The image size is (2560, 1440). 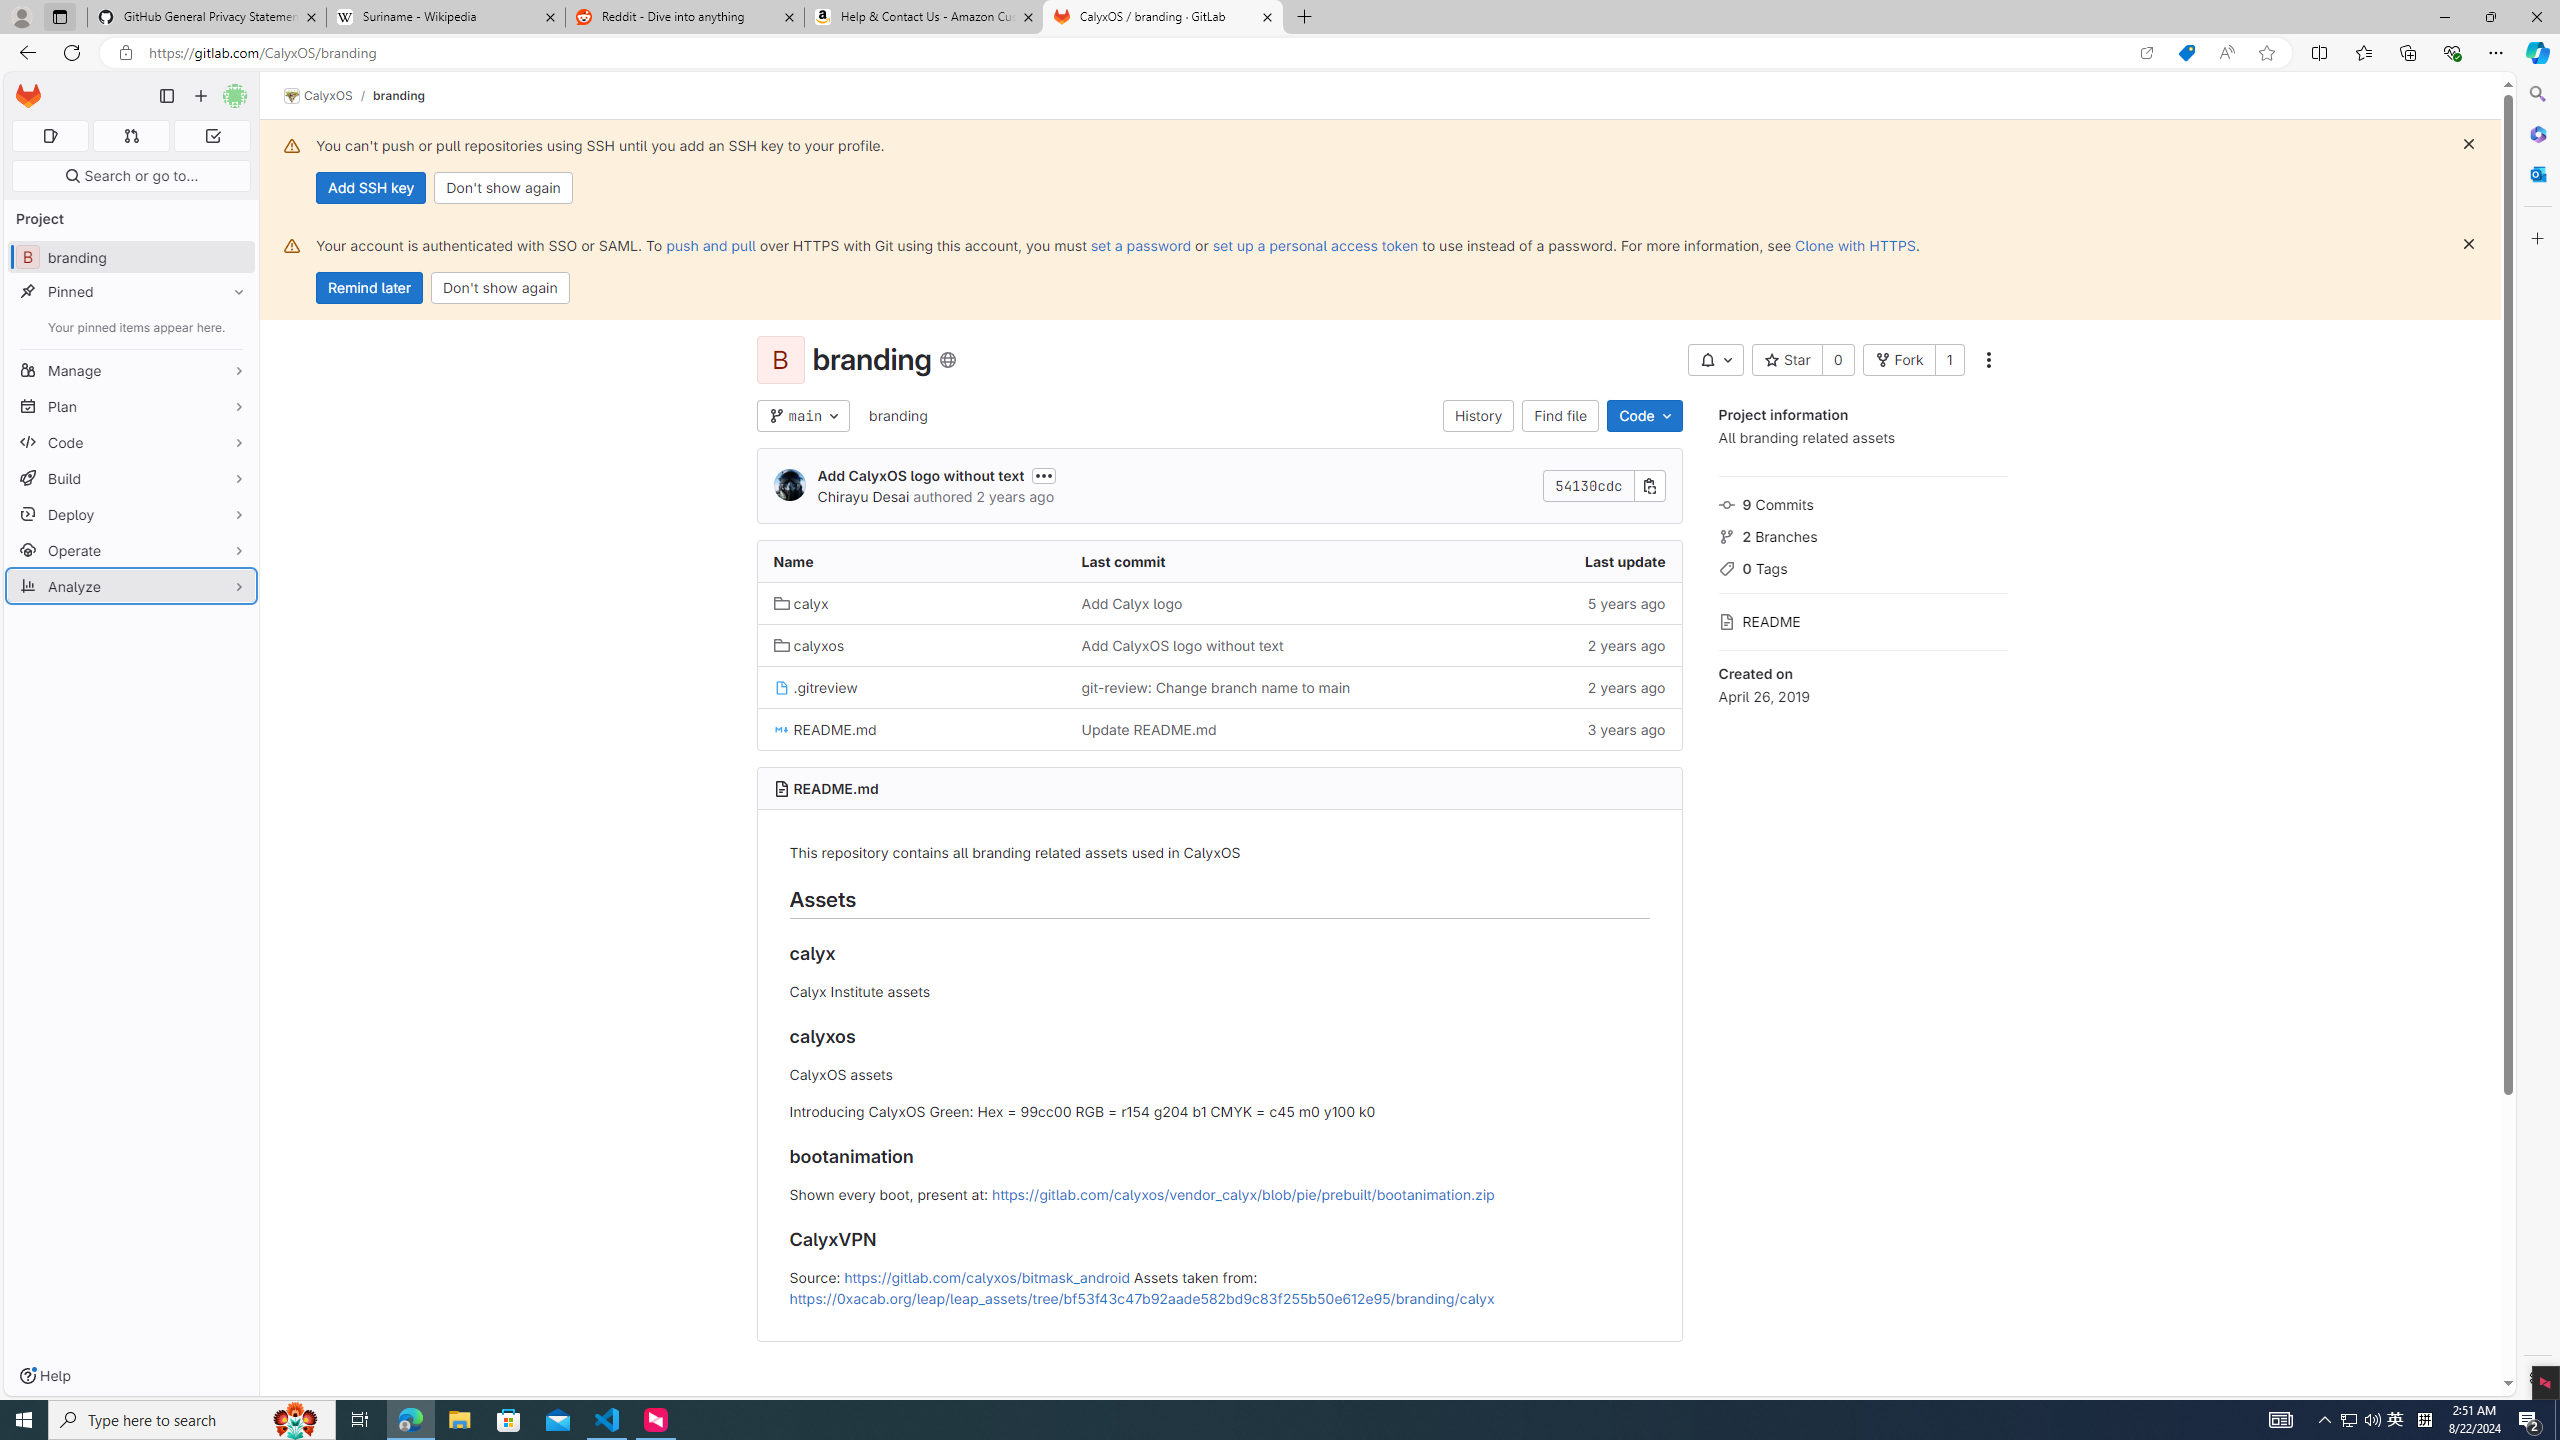 What do you see at coordinates (801, 603) in the screenshot?
I see `calyx` at bounding box center [801, 603].